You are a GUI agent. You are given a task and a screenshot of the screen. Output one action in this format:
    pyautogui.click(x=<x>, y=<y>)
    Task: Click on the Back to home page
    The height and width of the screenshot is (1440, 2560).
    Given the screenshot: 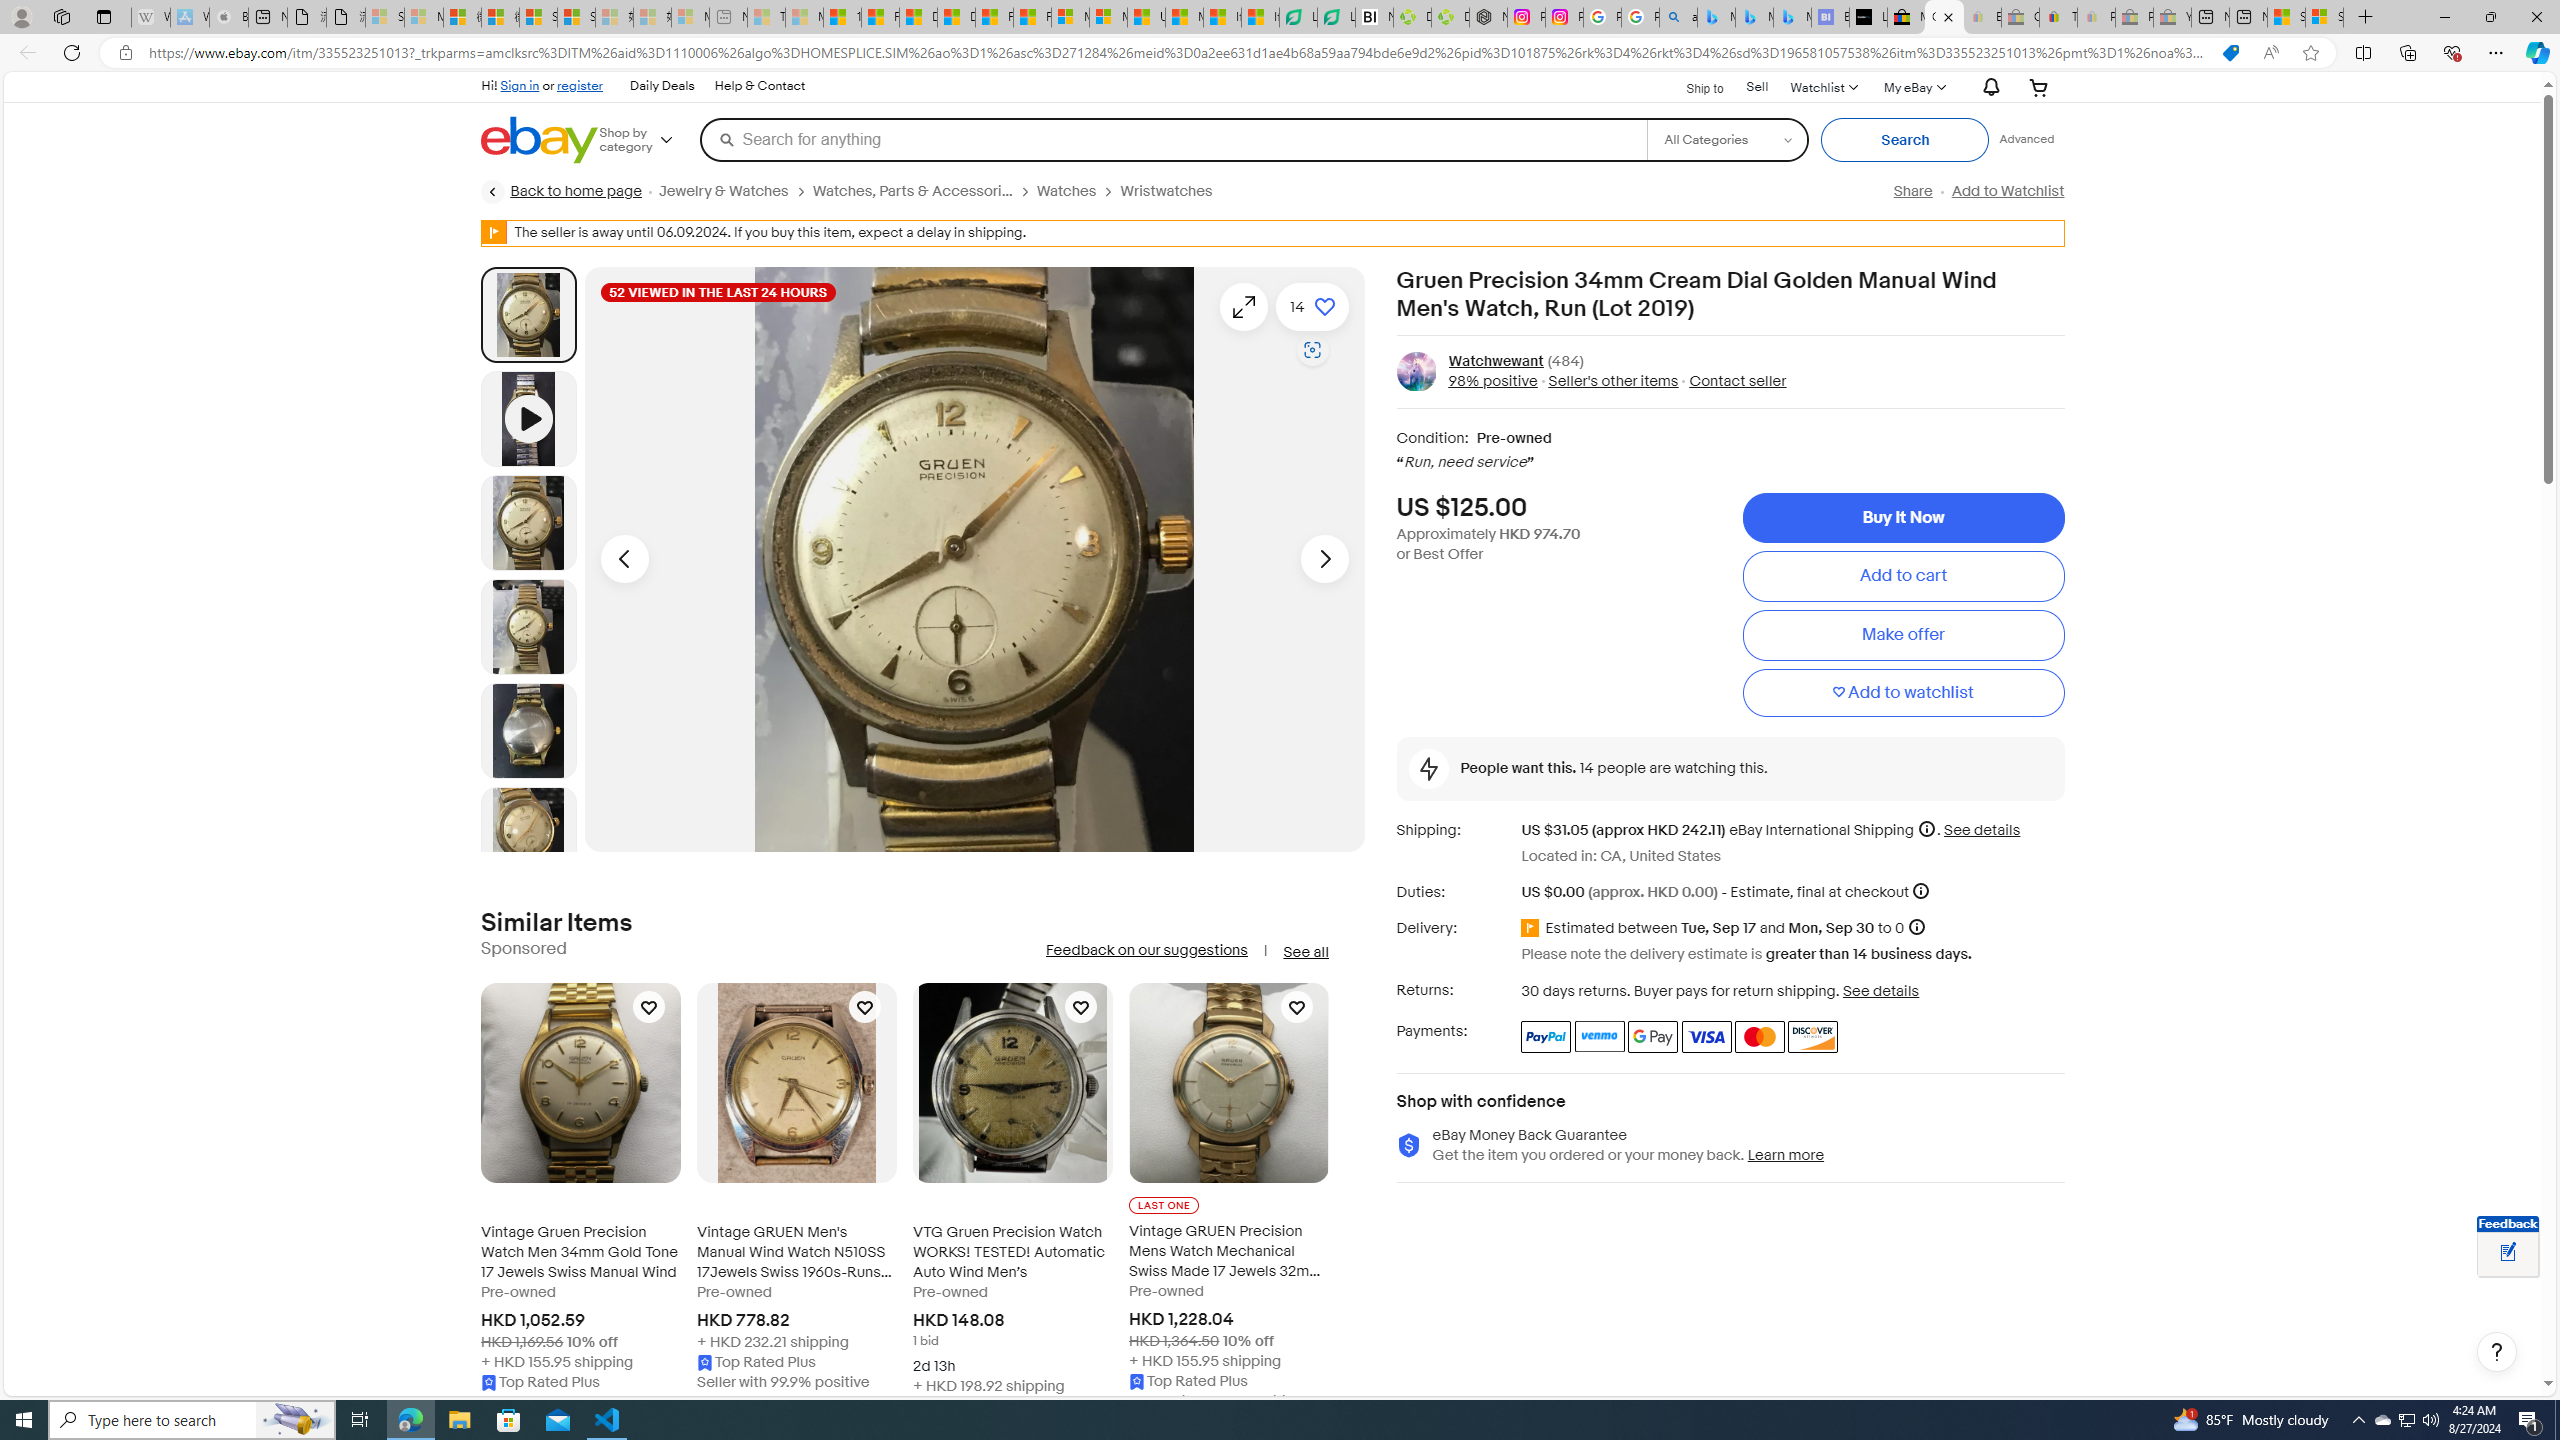 What is the action you would take?
    pyautogui.click(x=562, y=192)
    